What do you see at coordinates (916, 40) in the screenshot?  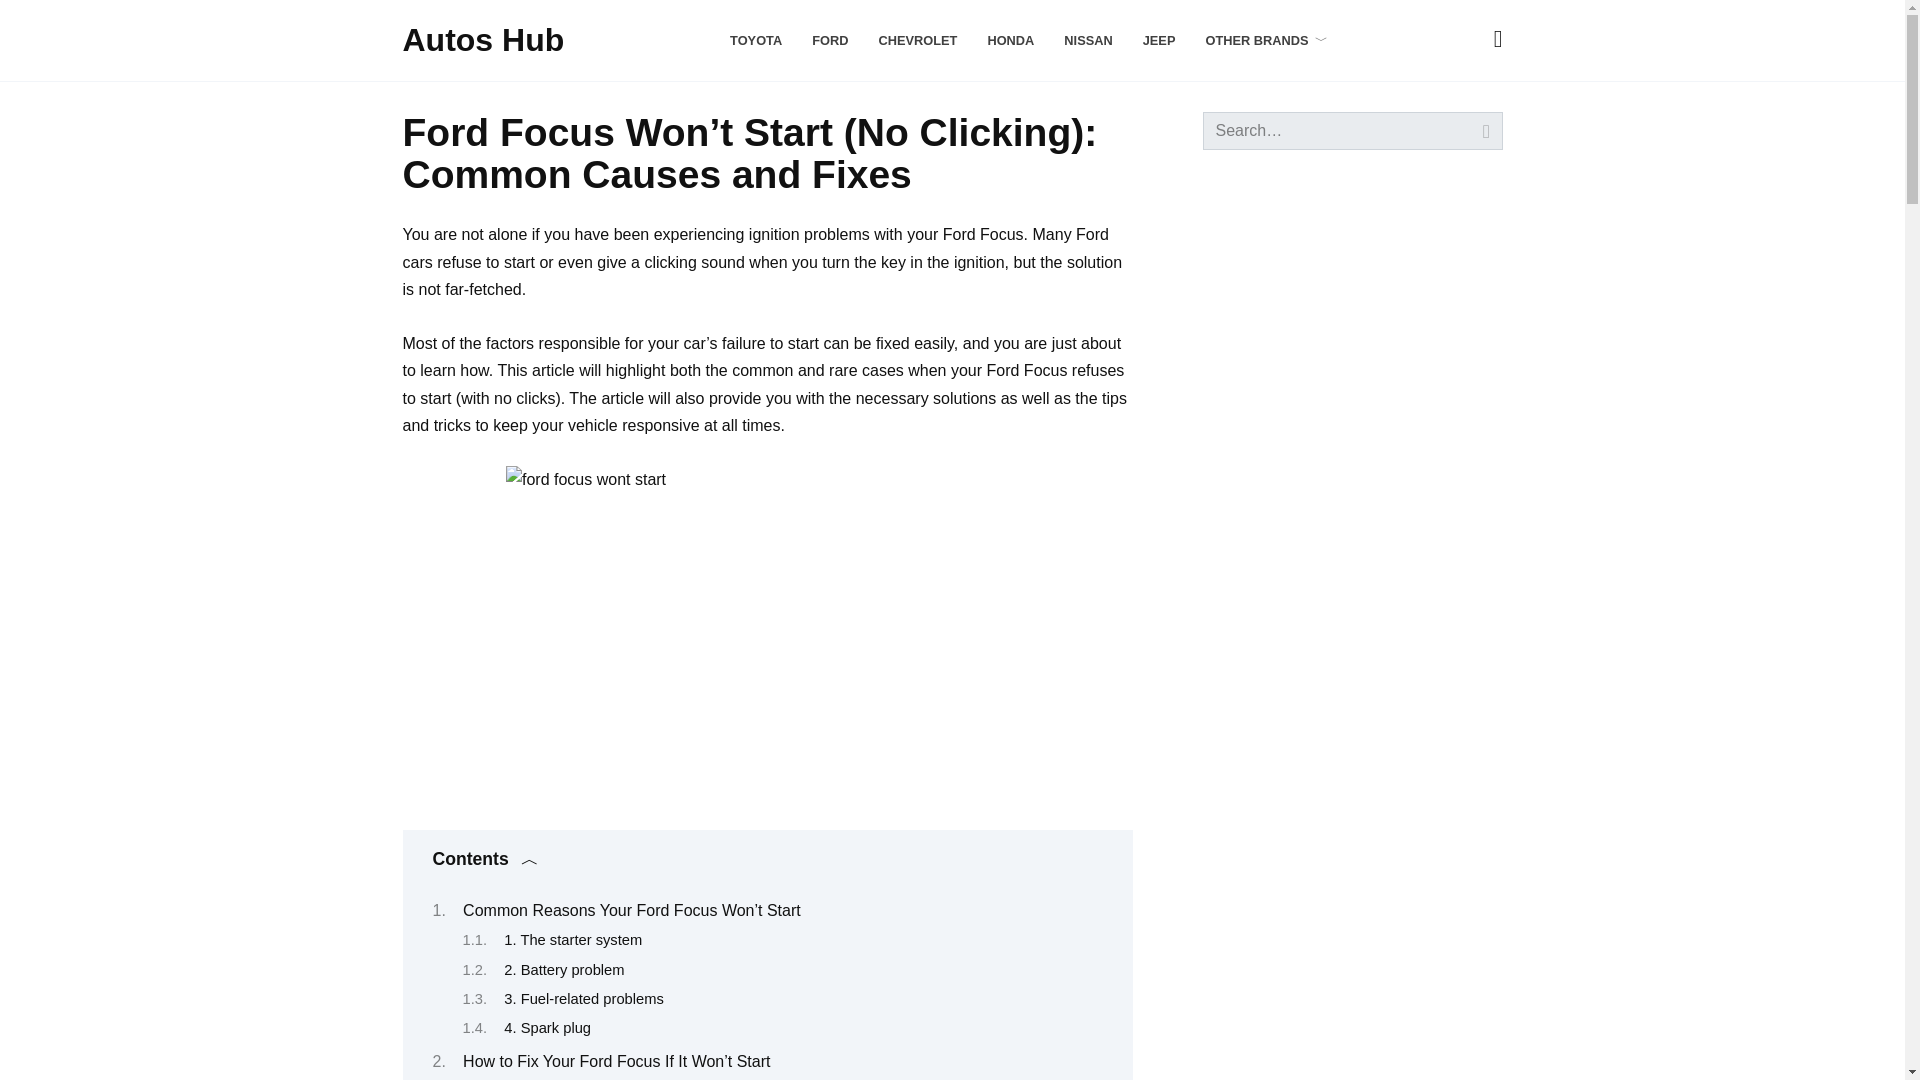 I see `CHEVROLET` at bounding box center [916, 40].